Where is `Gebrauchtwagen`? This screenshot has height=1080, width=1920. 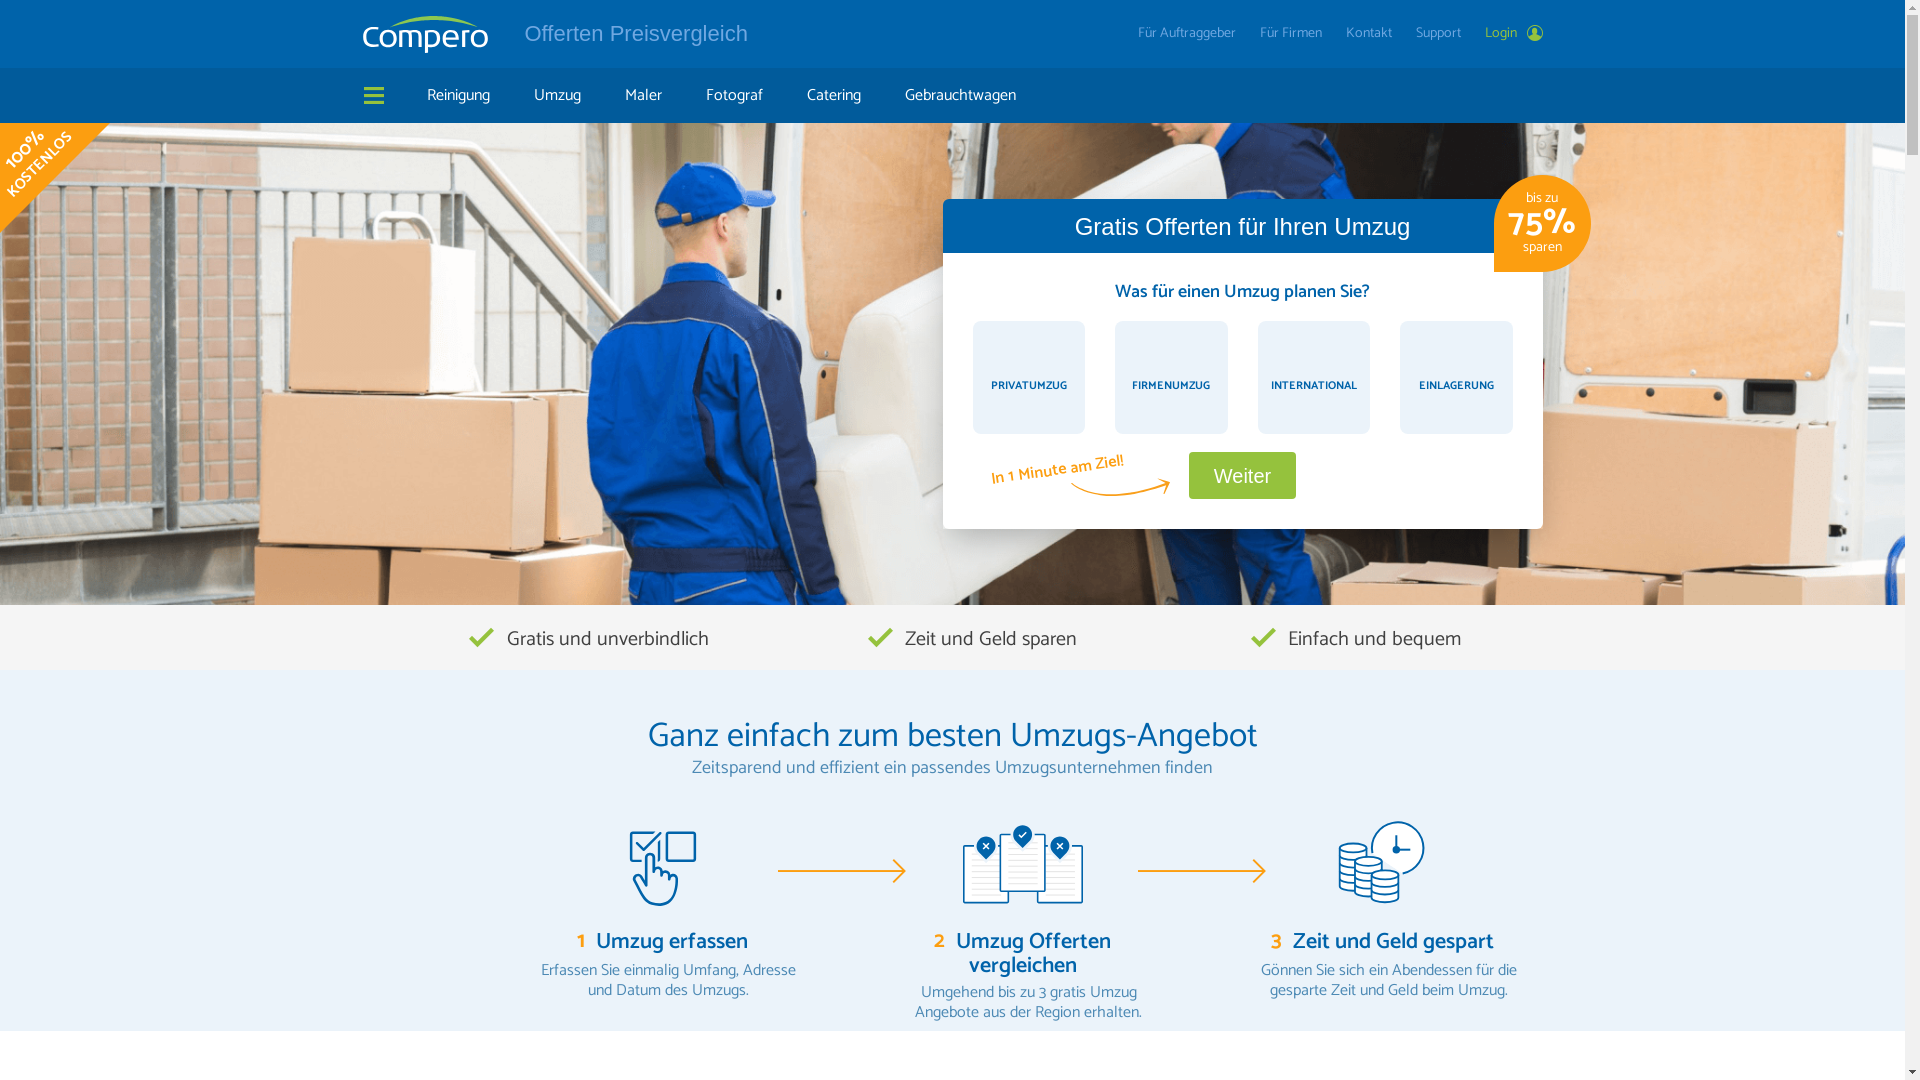 Gebrauchtwagen is located at coordinates (960, 96).